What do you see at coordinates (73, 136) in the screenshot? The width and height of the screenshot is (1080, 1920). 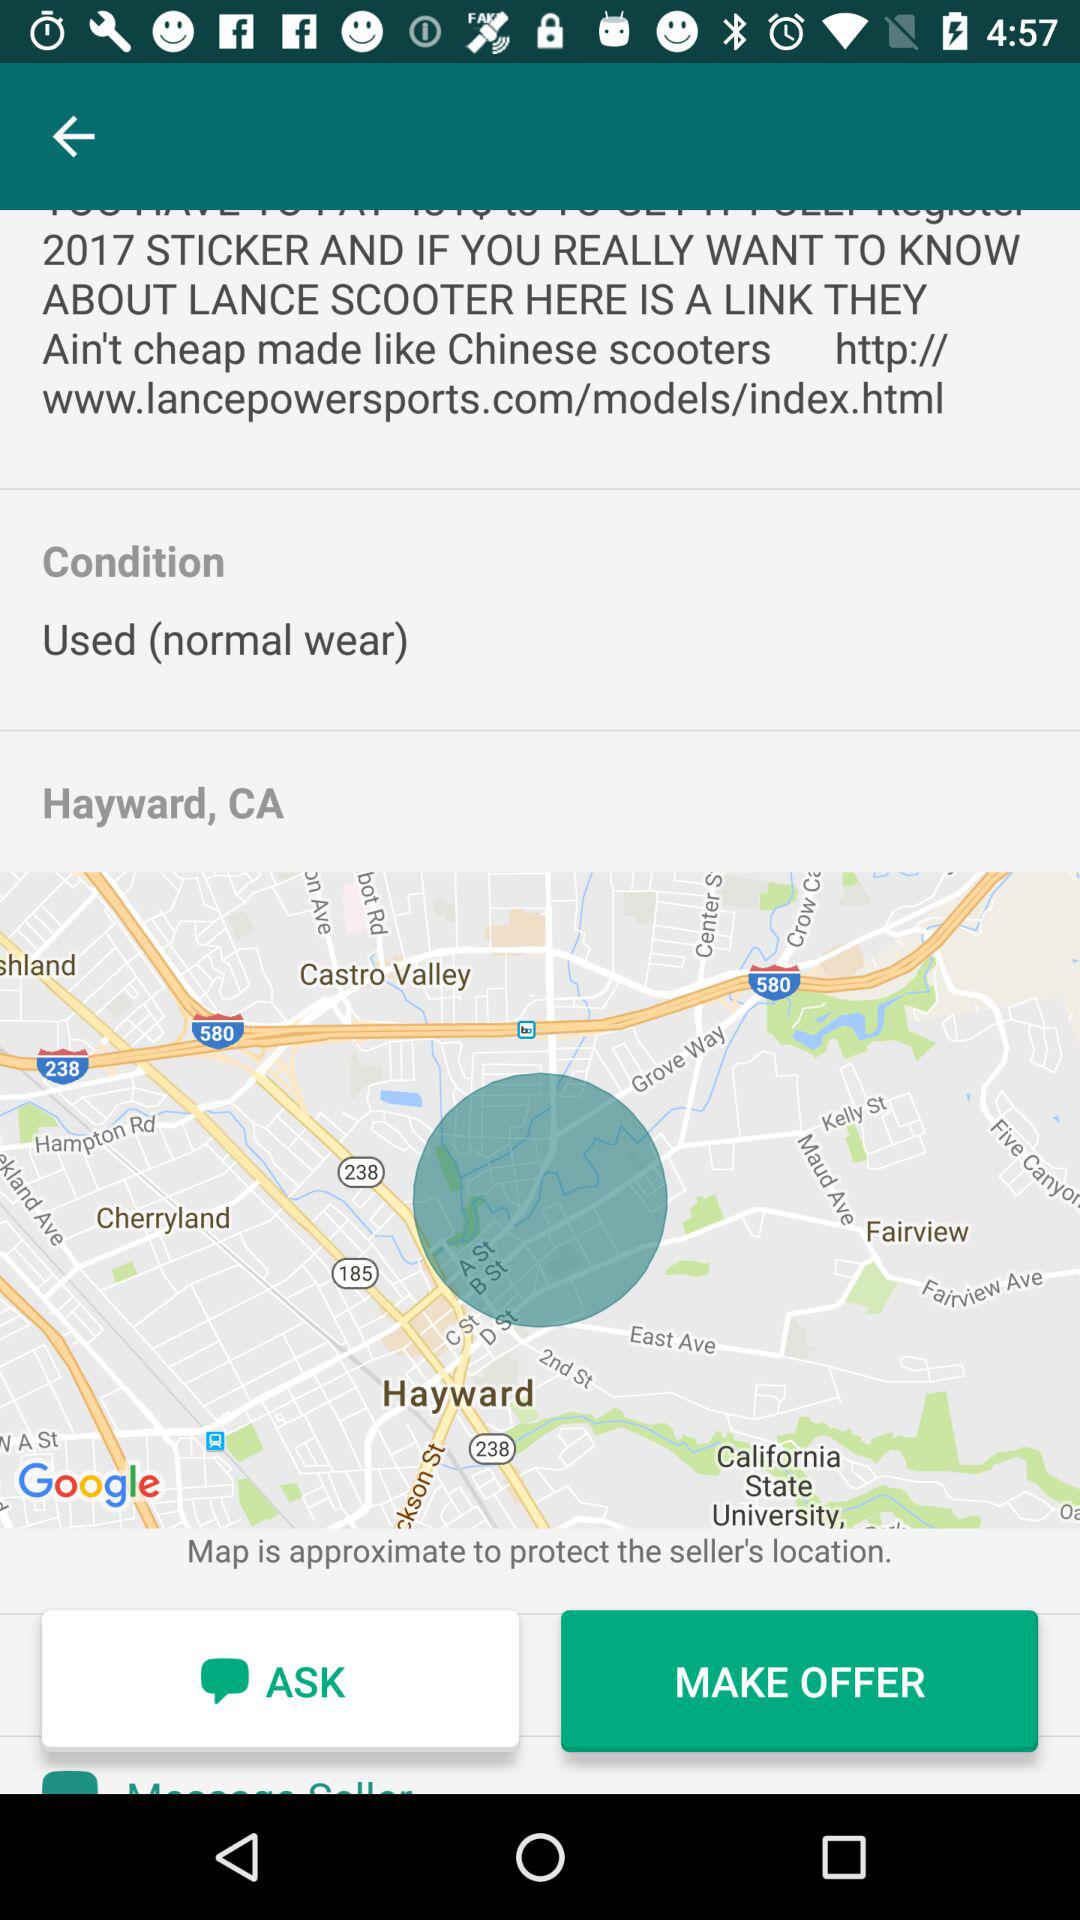 I see `turn off the icon above the i have a icon` at bounding box center [73, 136].